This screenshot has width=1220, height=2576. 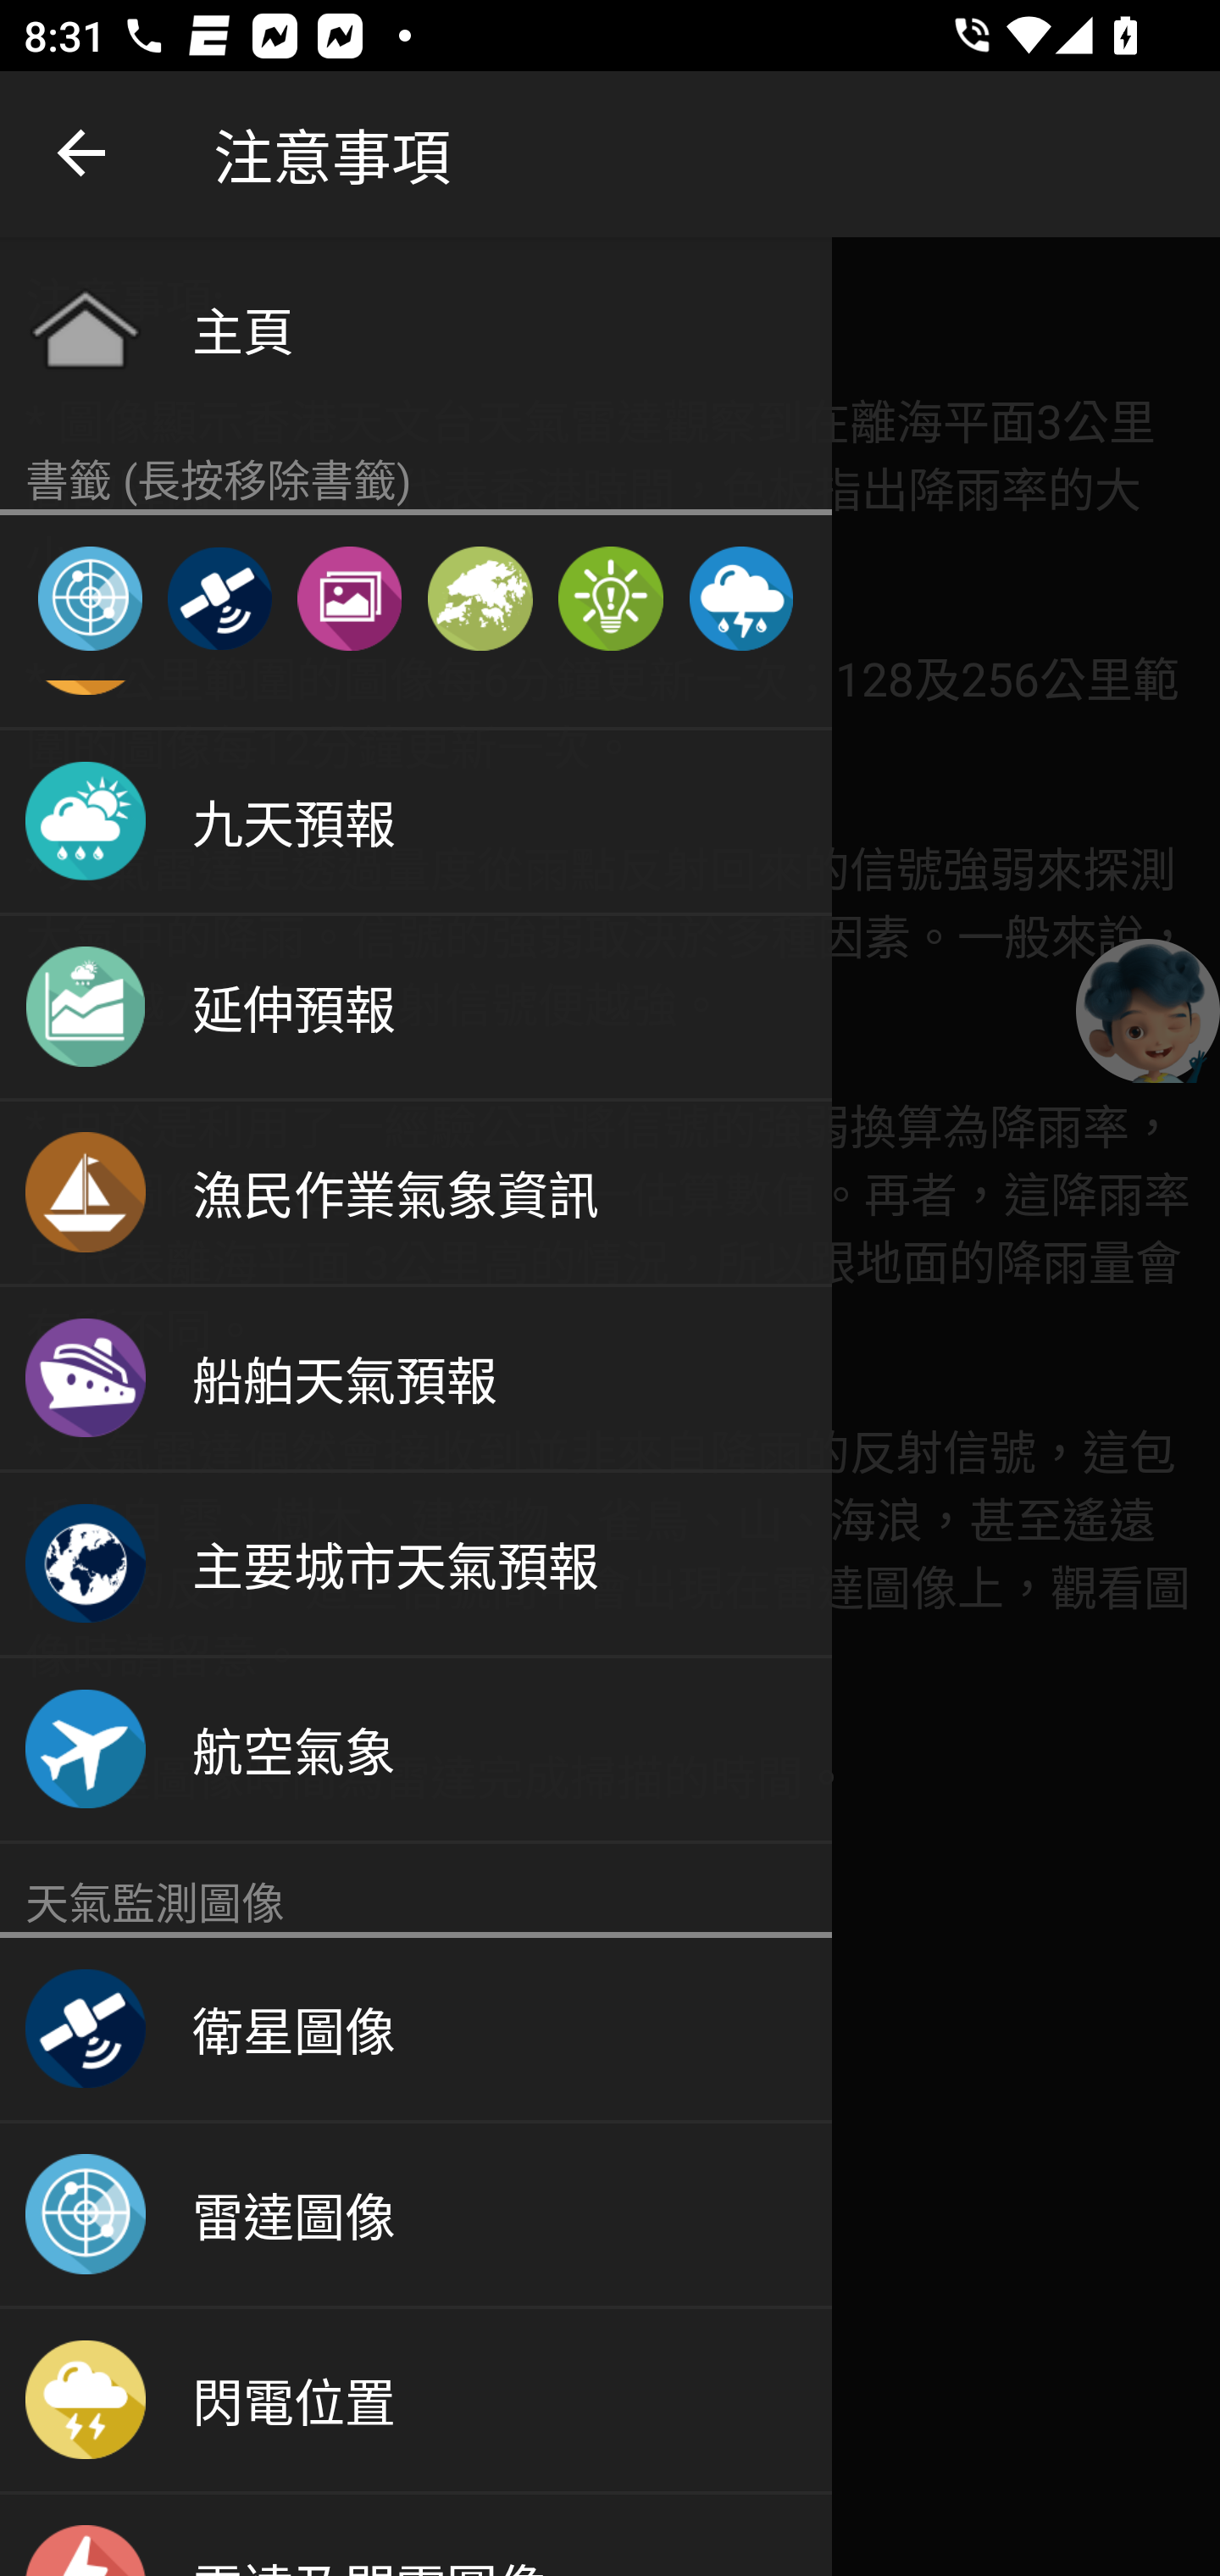 What do you see at coordinates (416, 2400) in the screenshot?
I see `閃電位置` at bounding box center [416, 2400].